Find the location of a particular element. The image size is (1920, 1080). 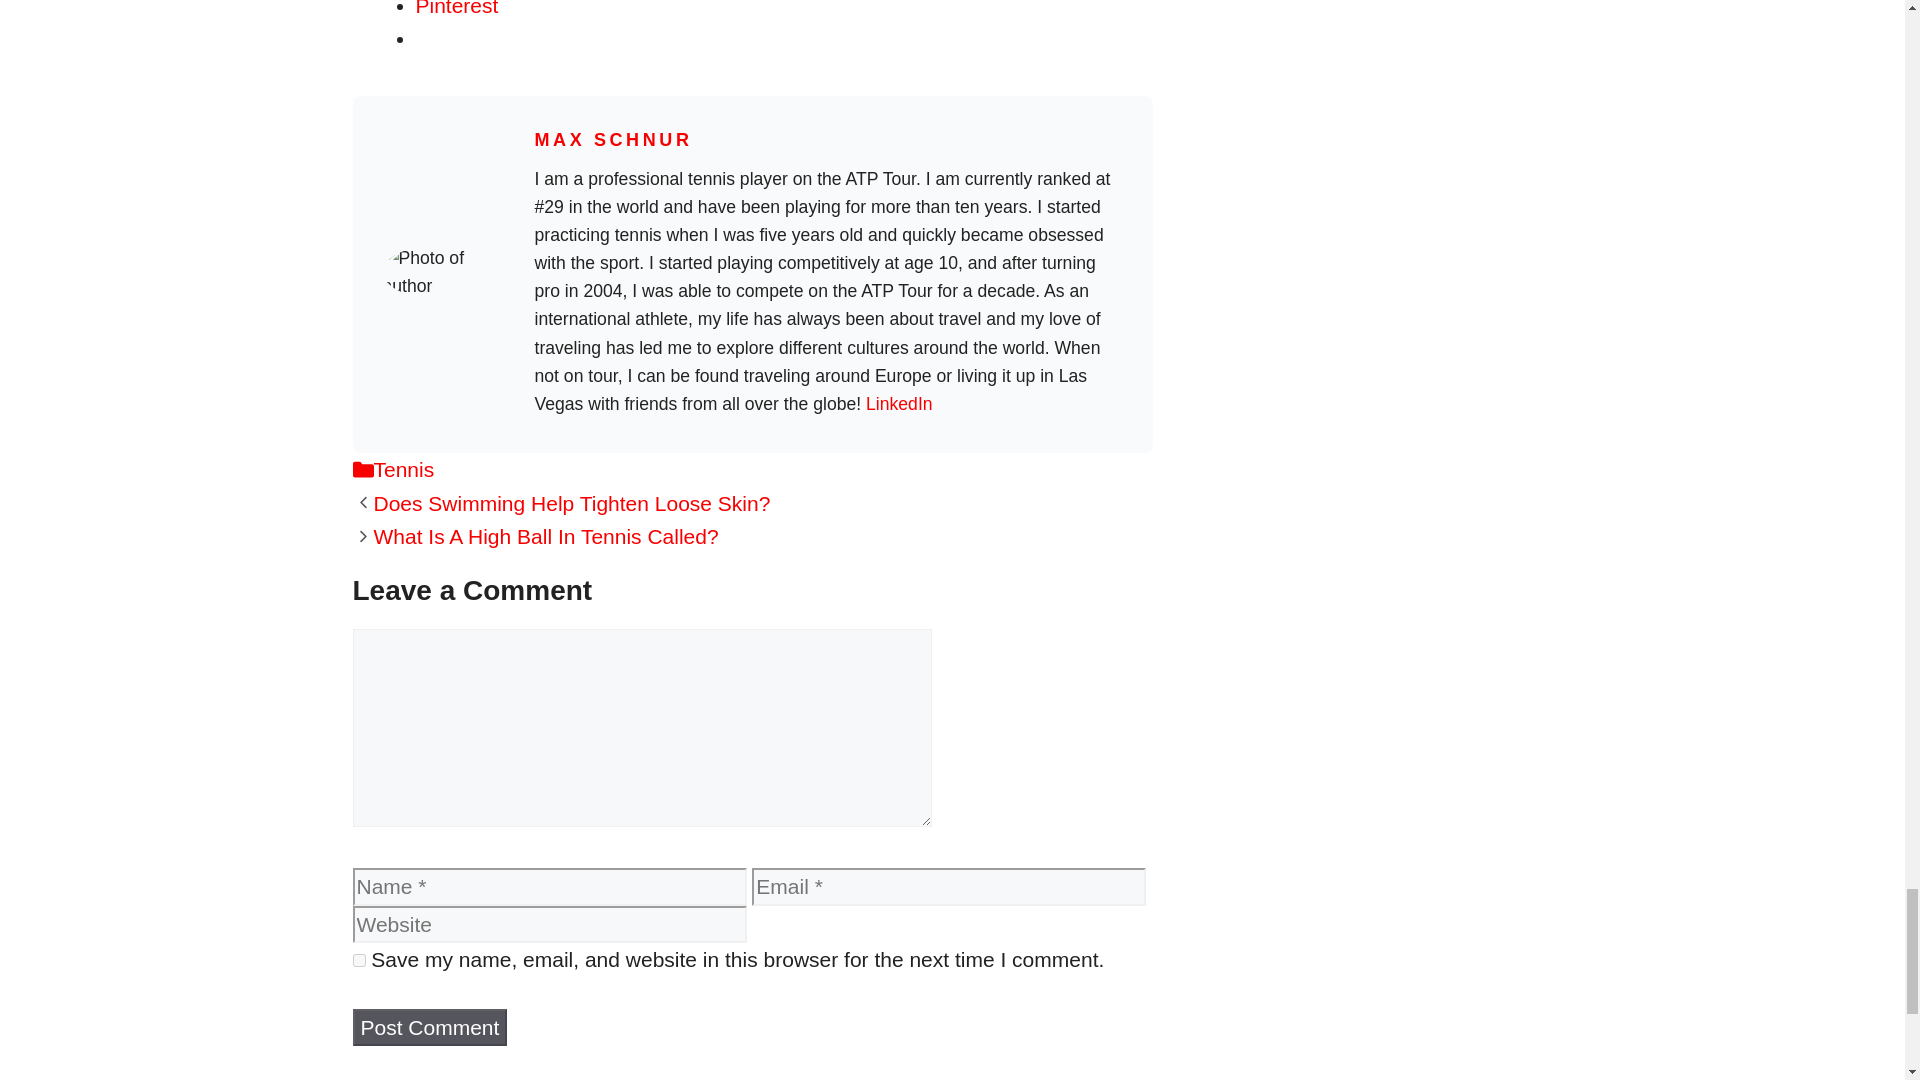

Pinterest is located at coordinates (458, 8).